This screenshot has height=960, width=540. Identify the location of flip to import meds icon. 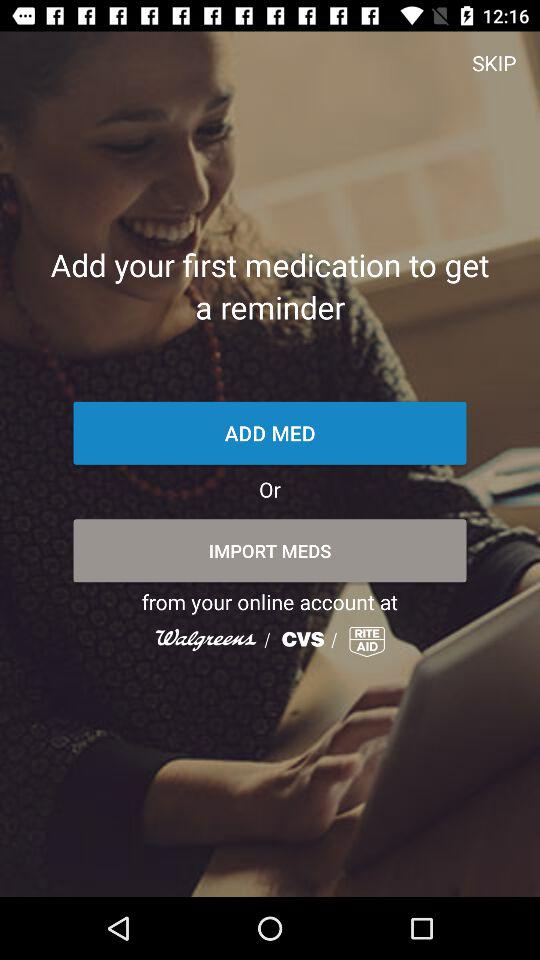
(270, 550).